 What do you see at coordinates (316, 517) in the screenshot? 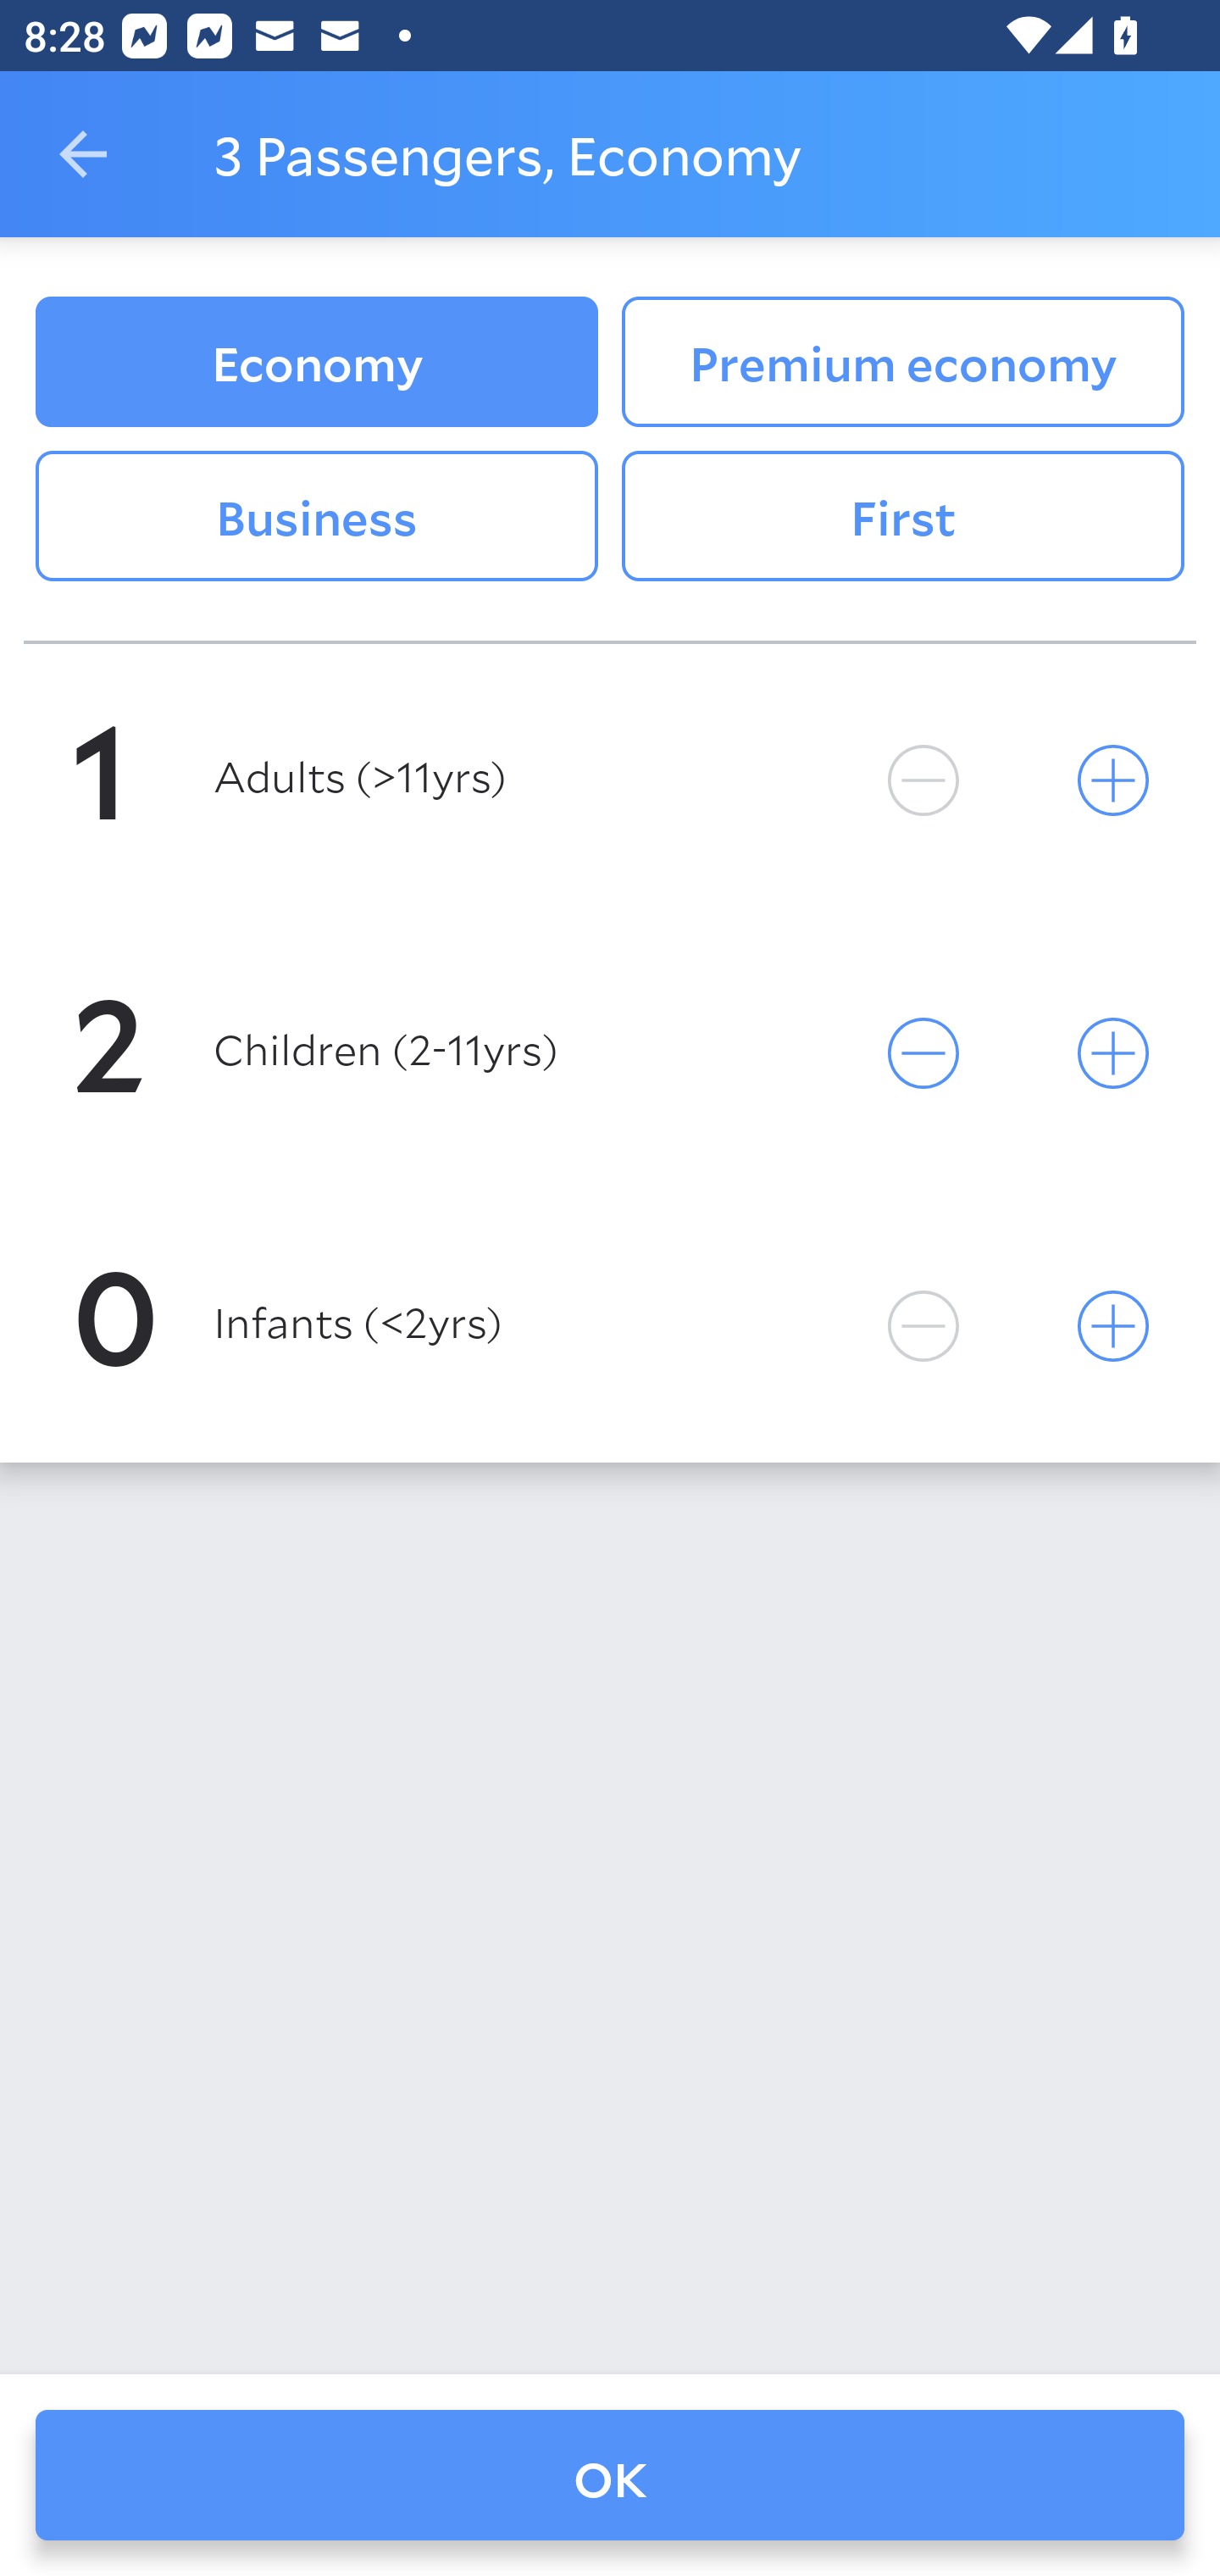
I see `Business` at bounding box center [316, 517].